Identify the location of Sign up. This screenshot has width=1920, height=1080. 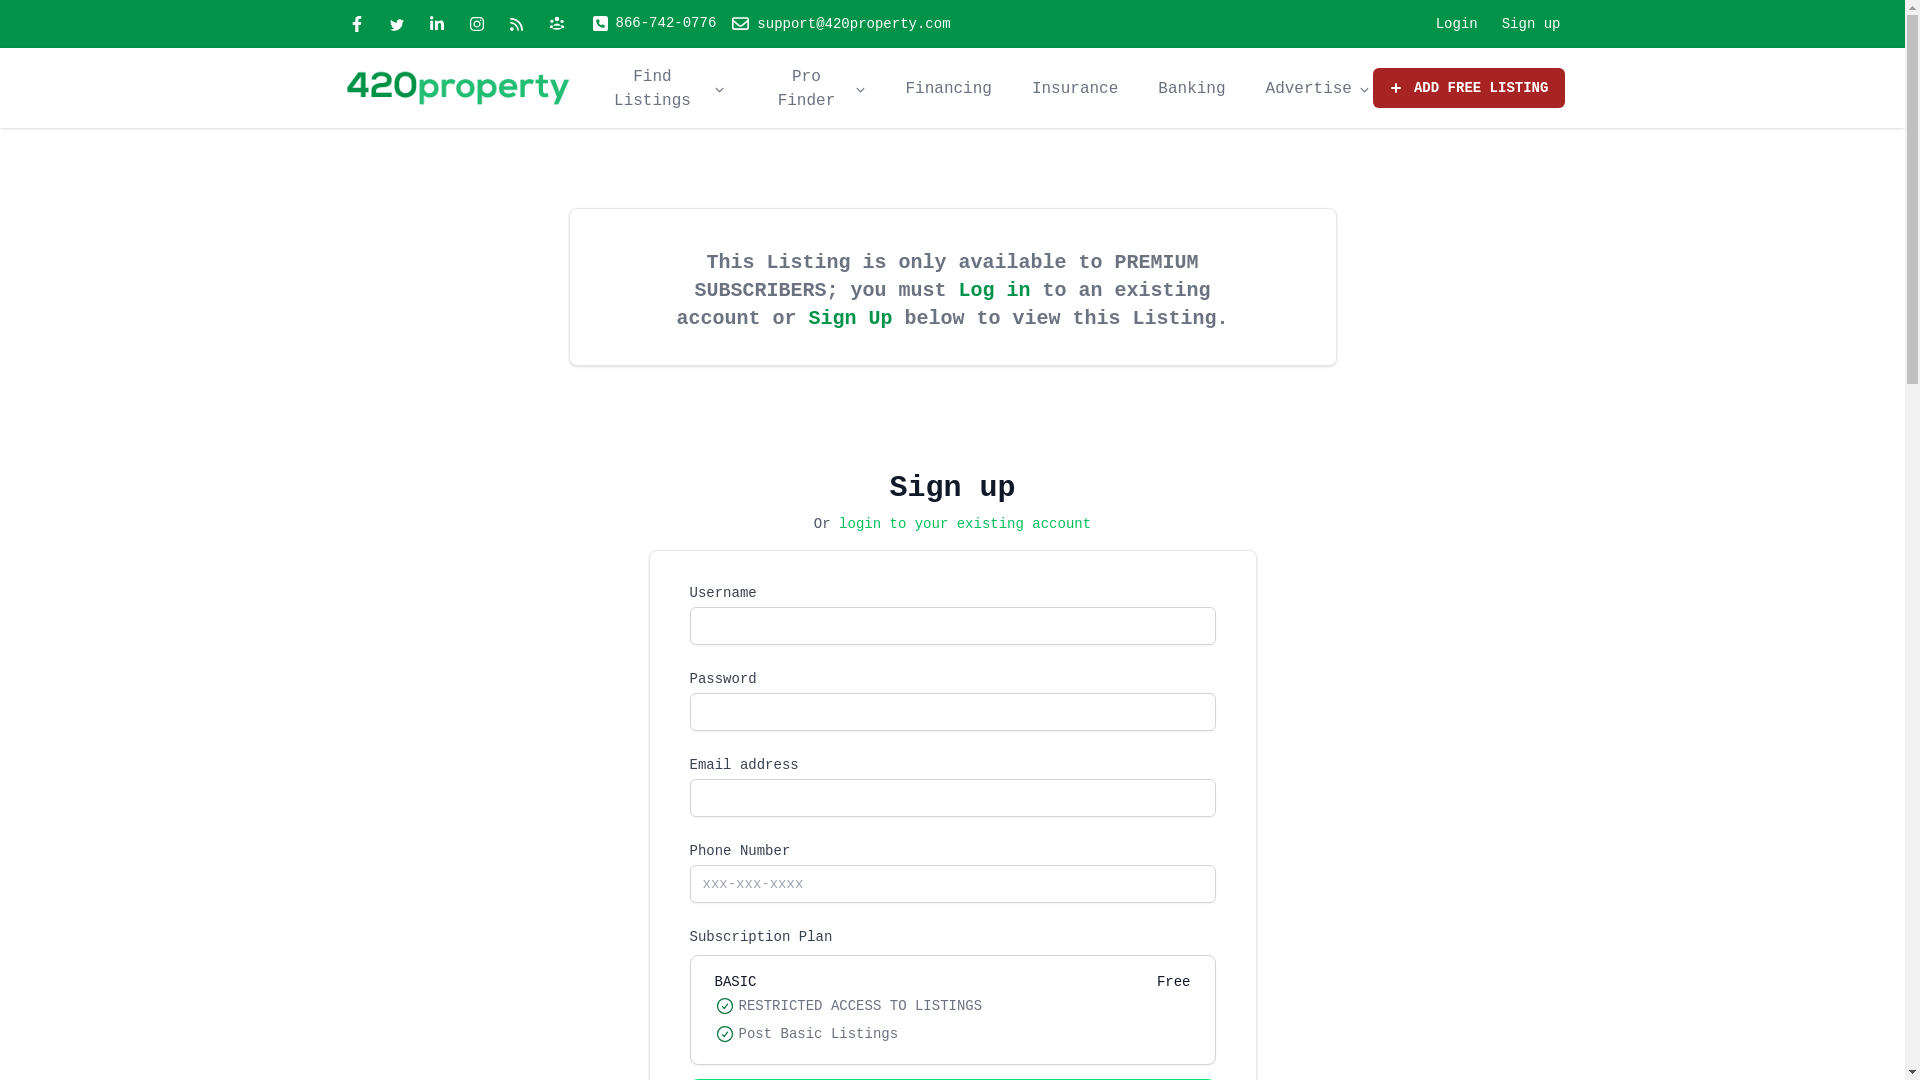
(1532, 24).